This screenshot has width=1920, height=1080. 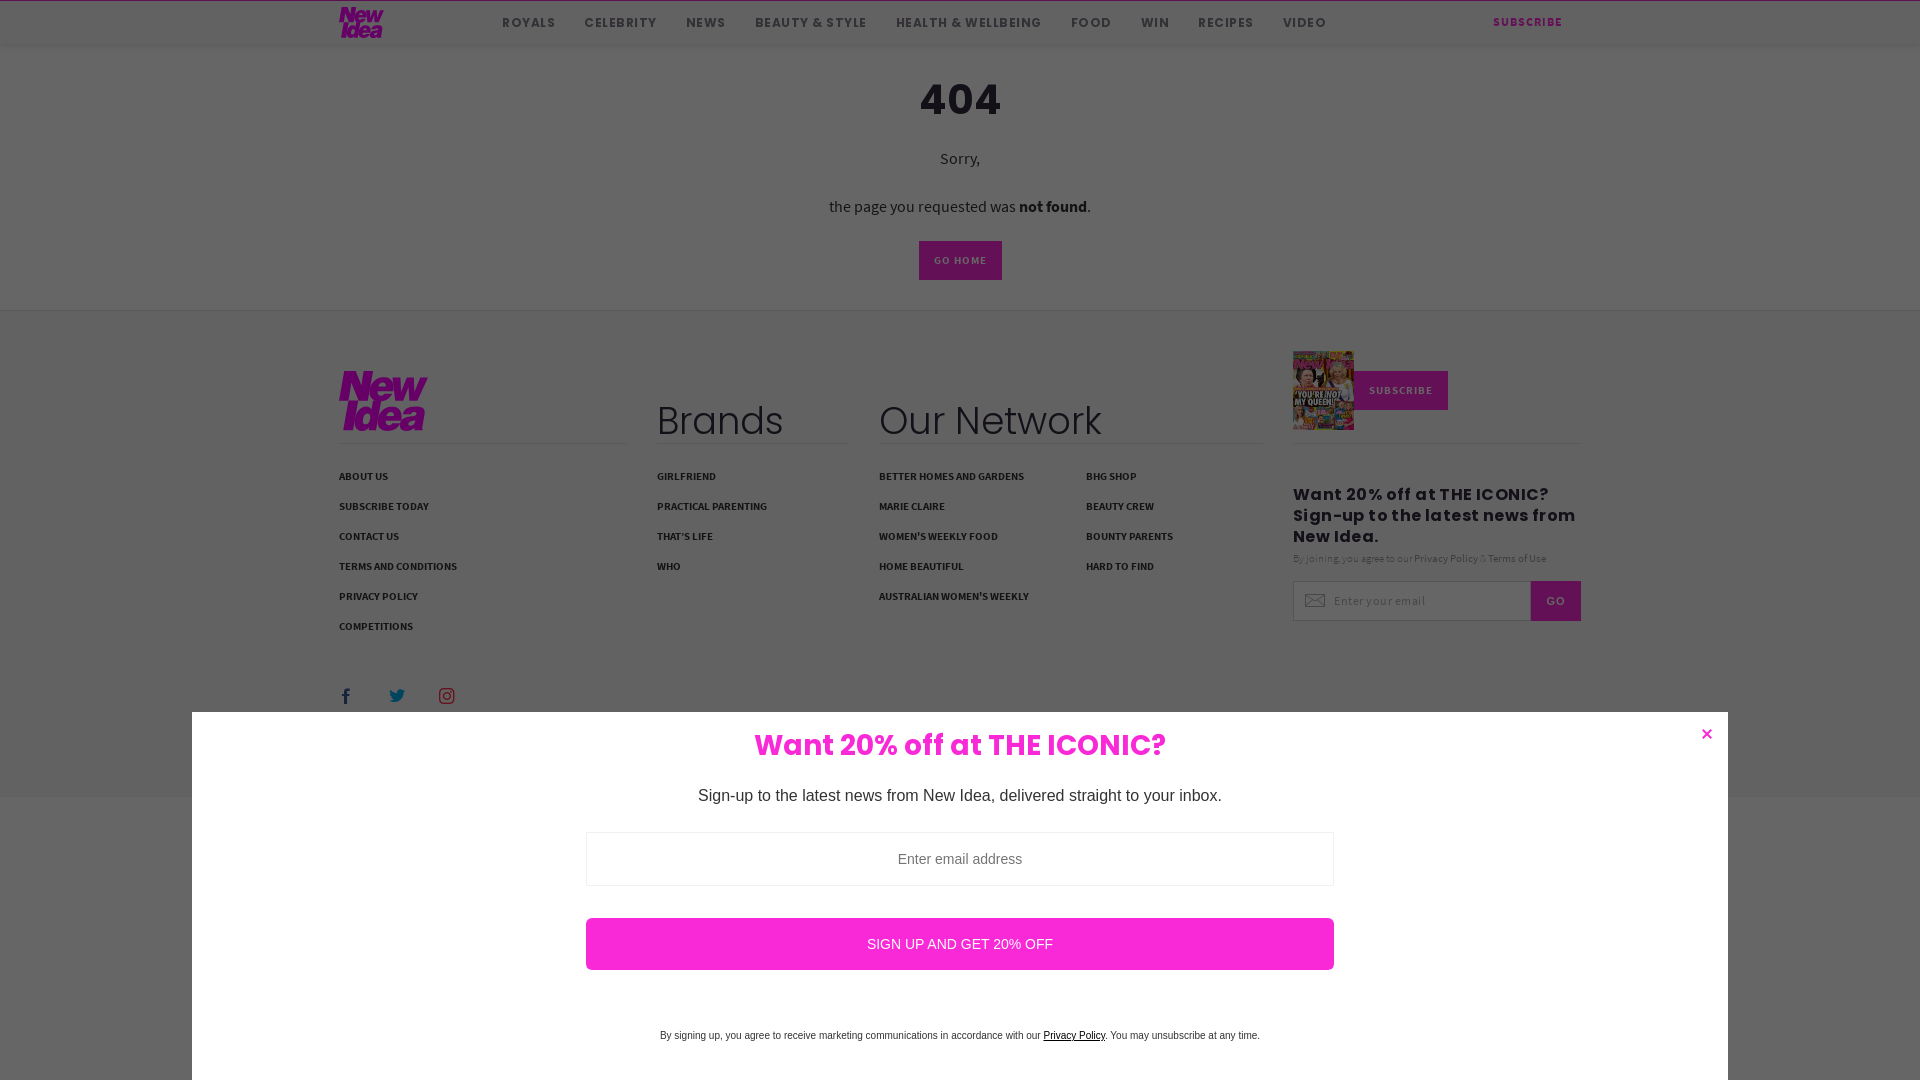 What do you see at coordinates (449, 698) in the screenshot?
I see `Instagram` at bounding box center [449, 698].